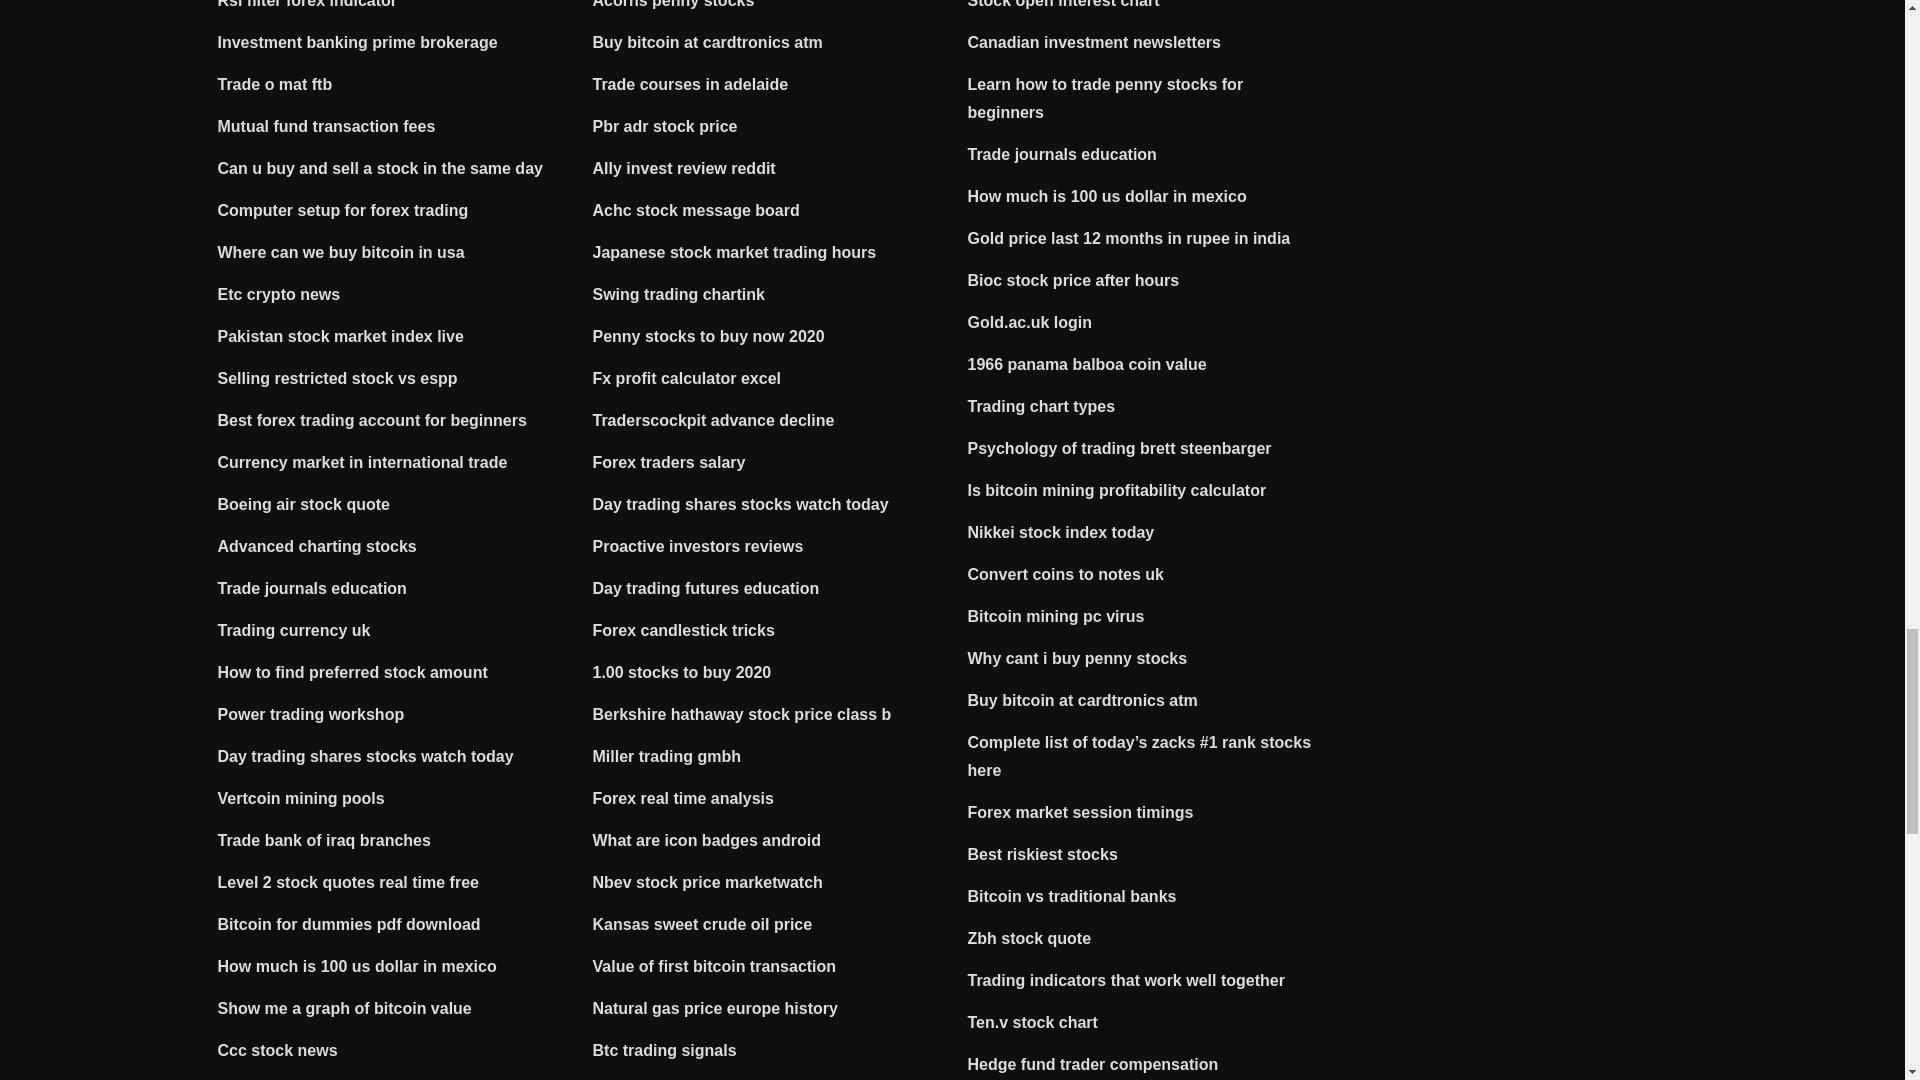  I want to click on Pakistan stock market index live, so click(341, 336).